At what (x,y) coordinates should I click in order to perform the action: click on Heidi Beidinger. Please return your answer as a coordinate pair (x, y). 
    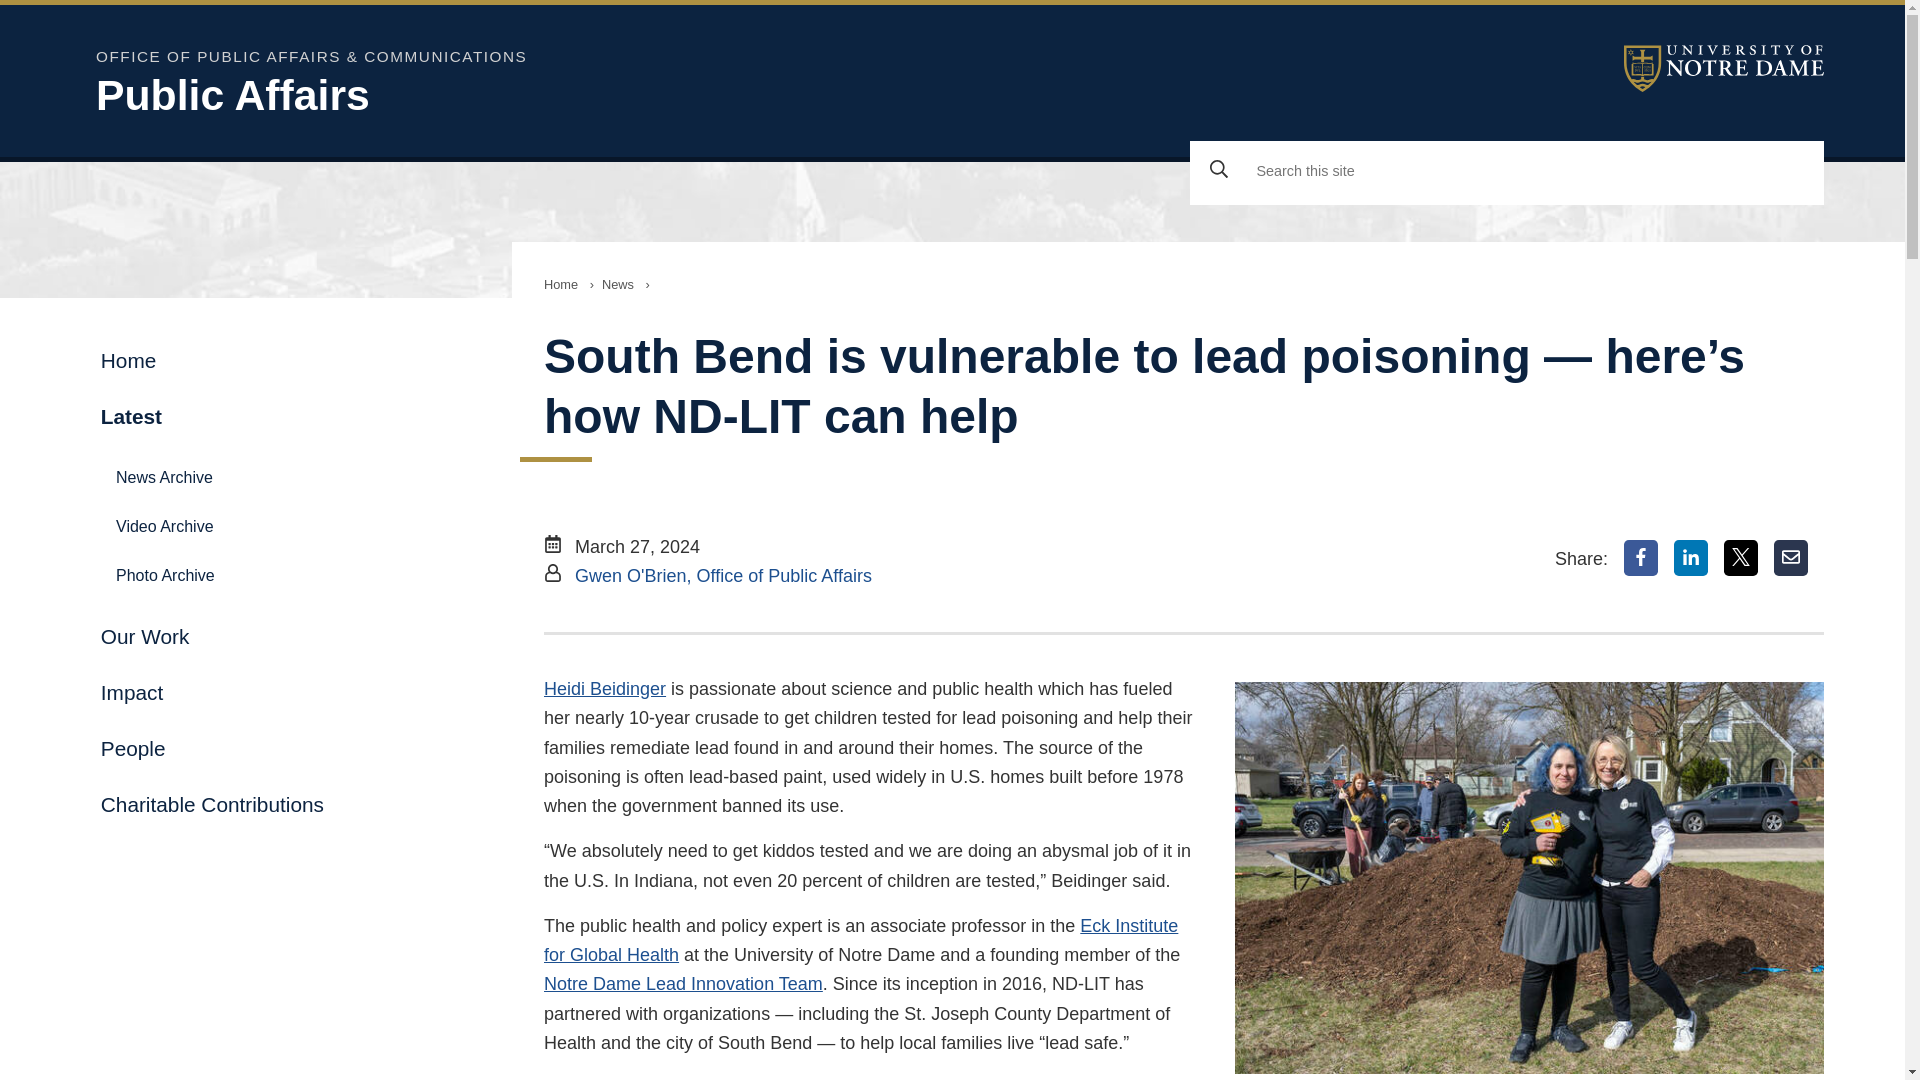
    Looking at the image, I should click on (604, 688).